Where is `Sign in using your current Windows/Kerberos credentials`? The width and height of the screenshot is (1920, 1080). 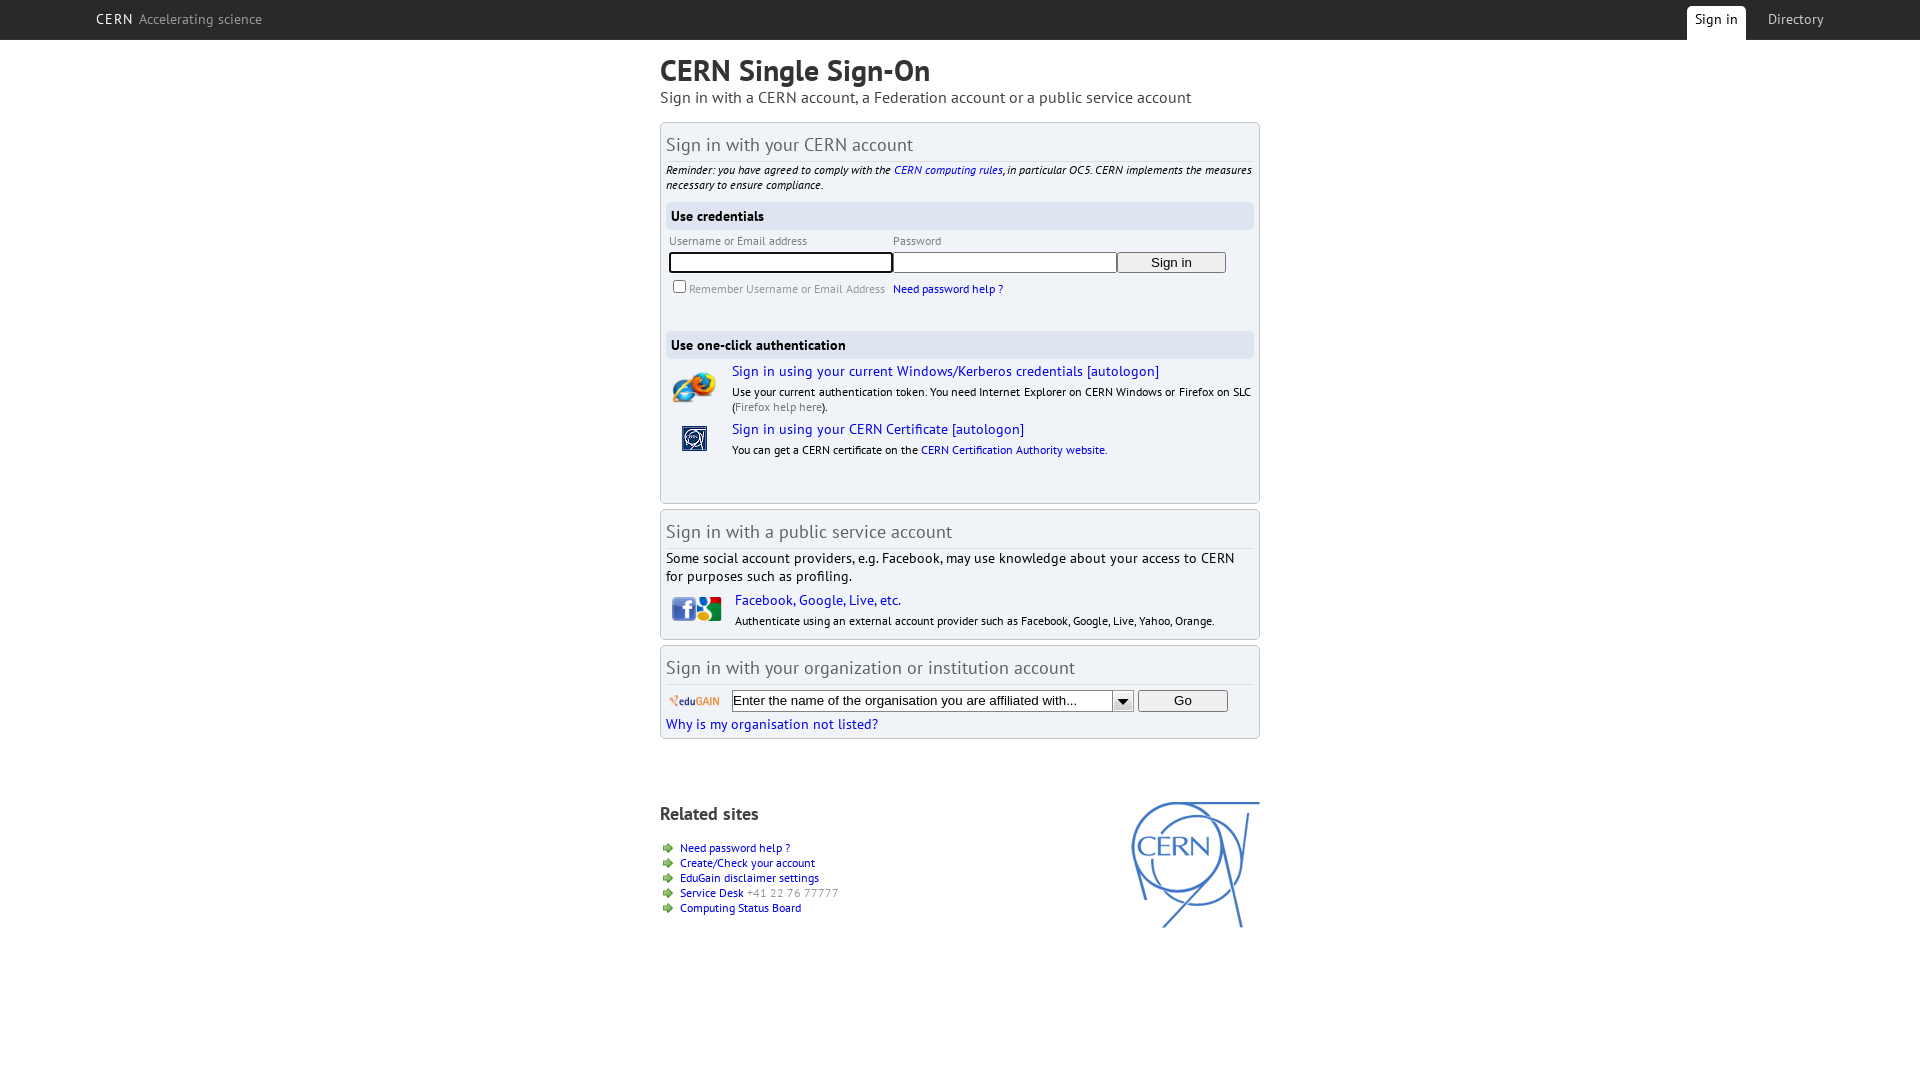
Sign in using your current Windows/Kerberos credentials is located at coordinates (908, 371).